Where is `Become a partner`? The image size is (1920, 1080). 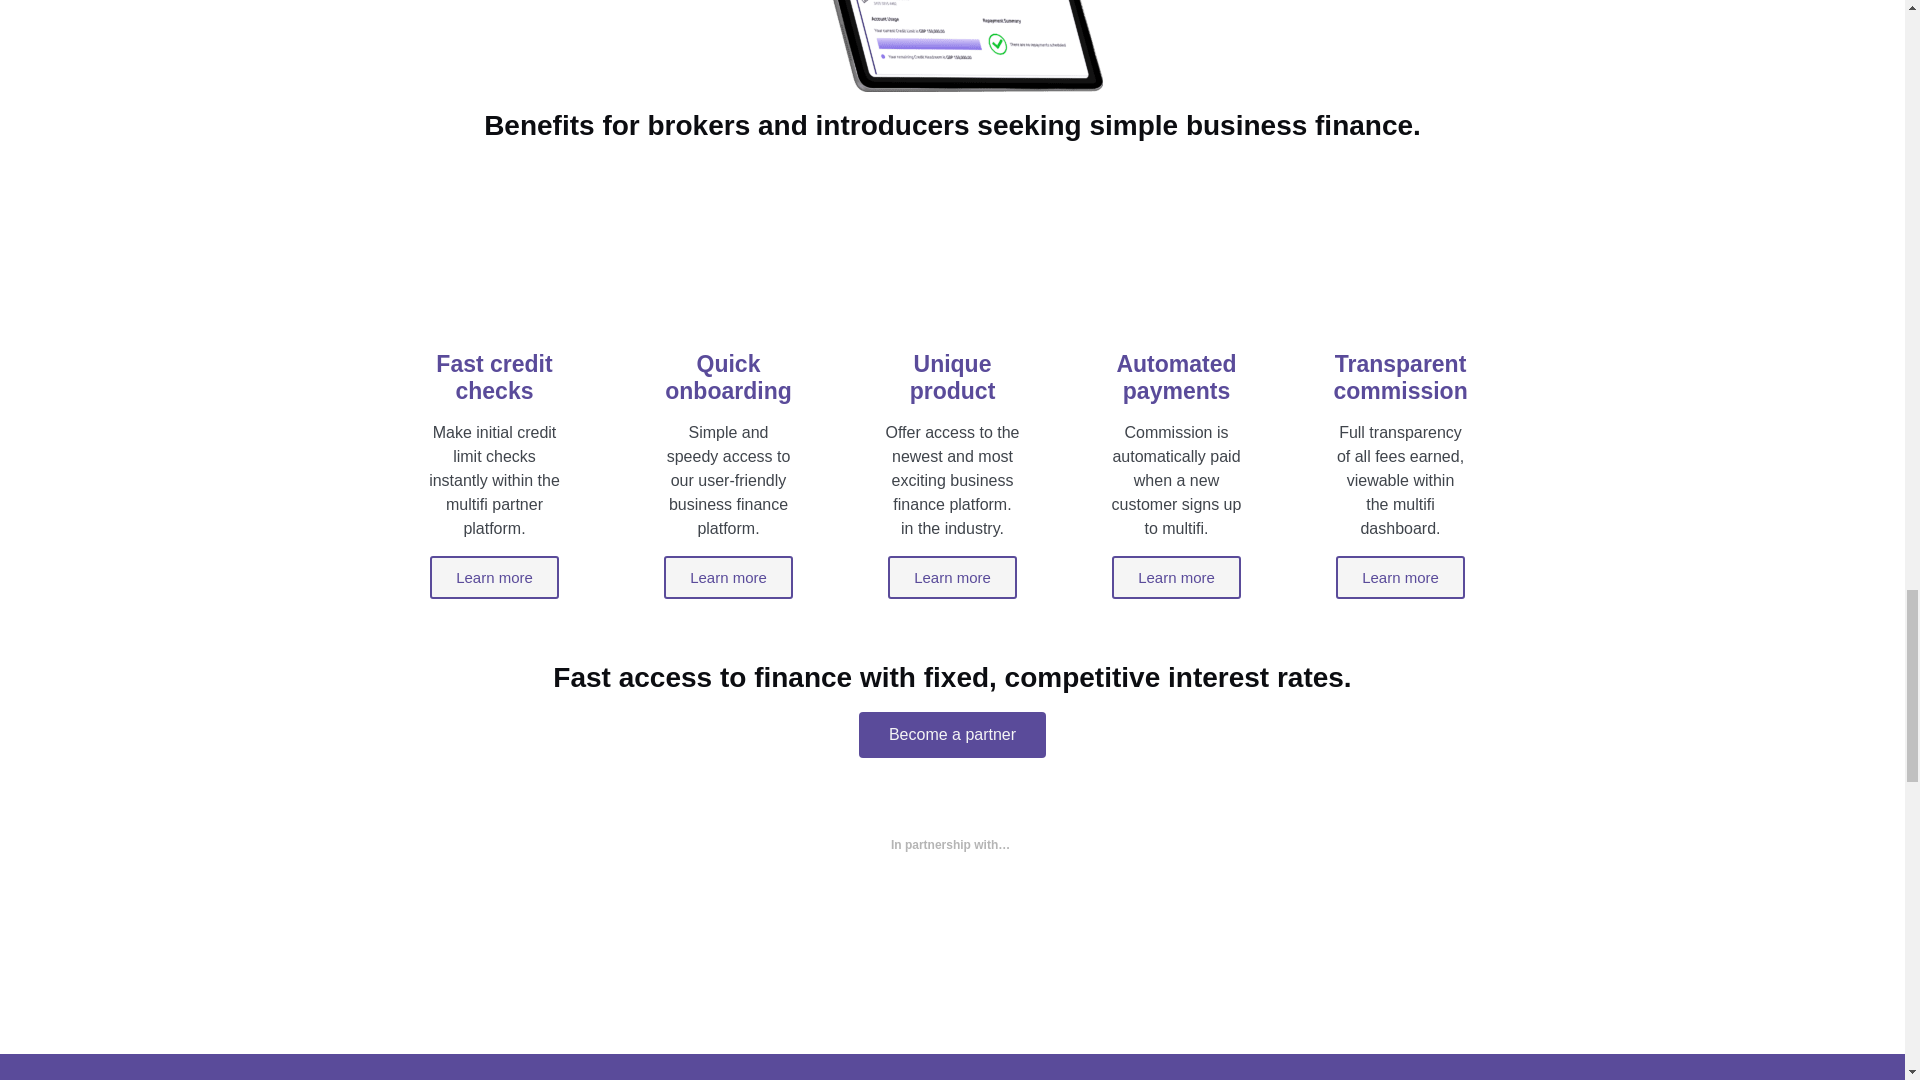
Become a partner is located at coordinates (952, 734).